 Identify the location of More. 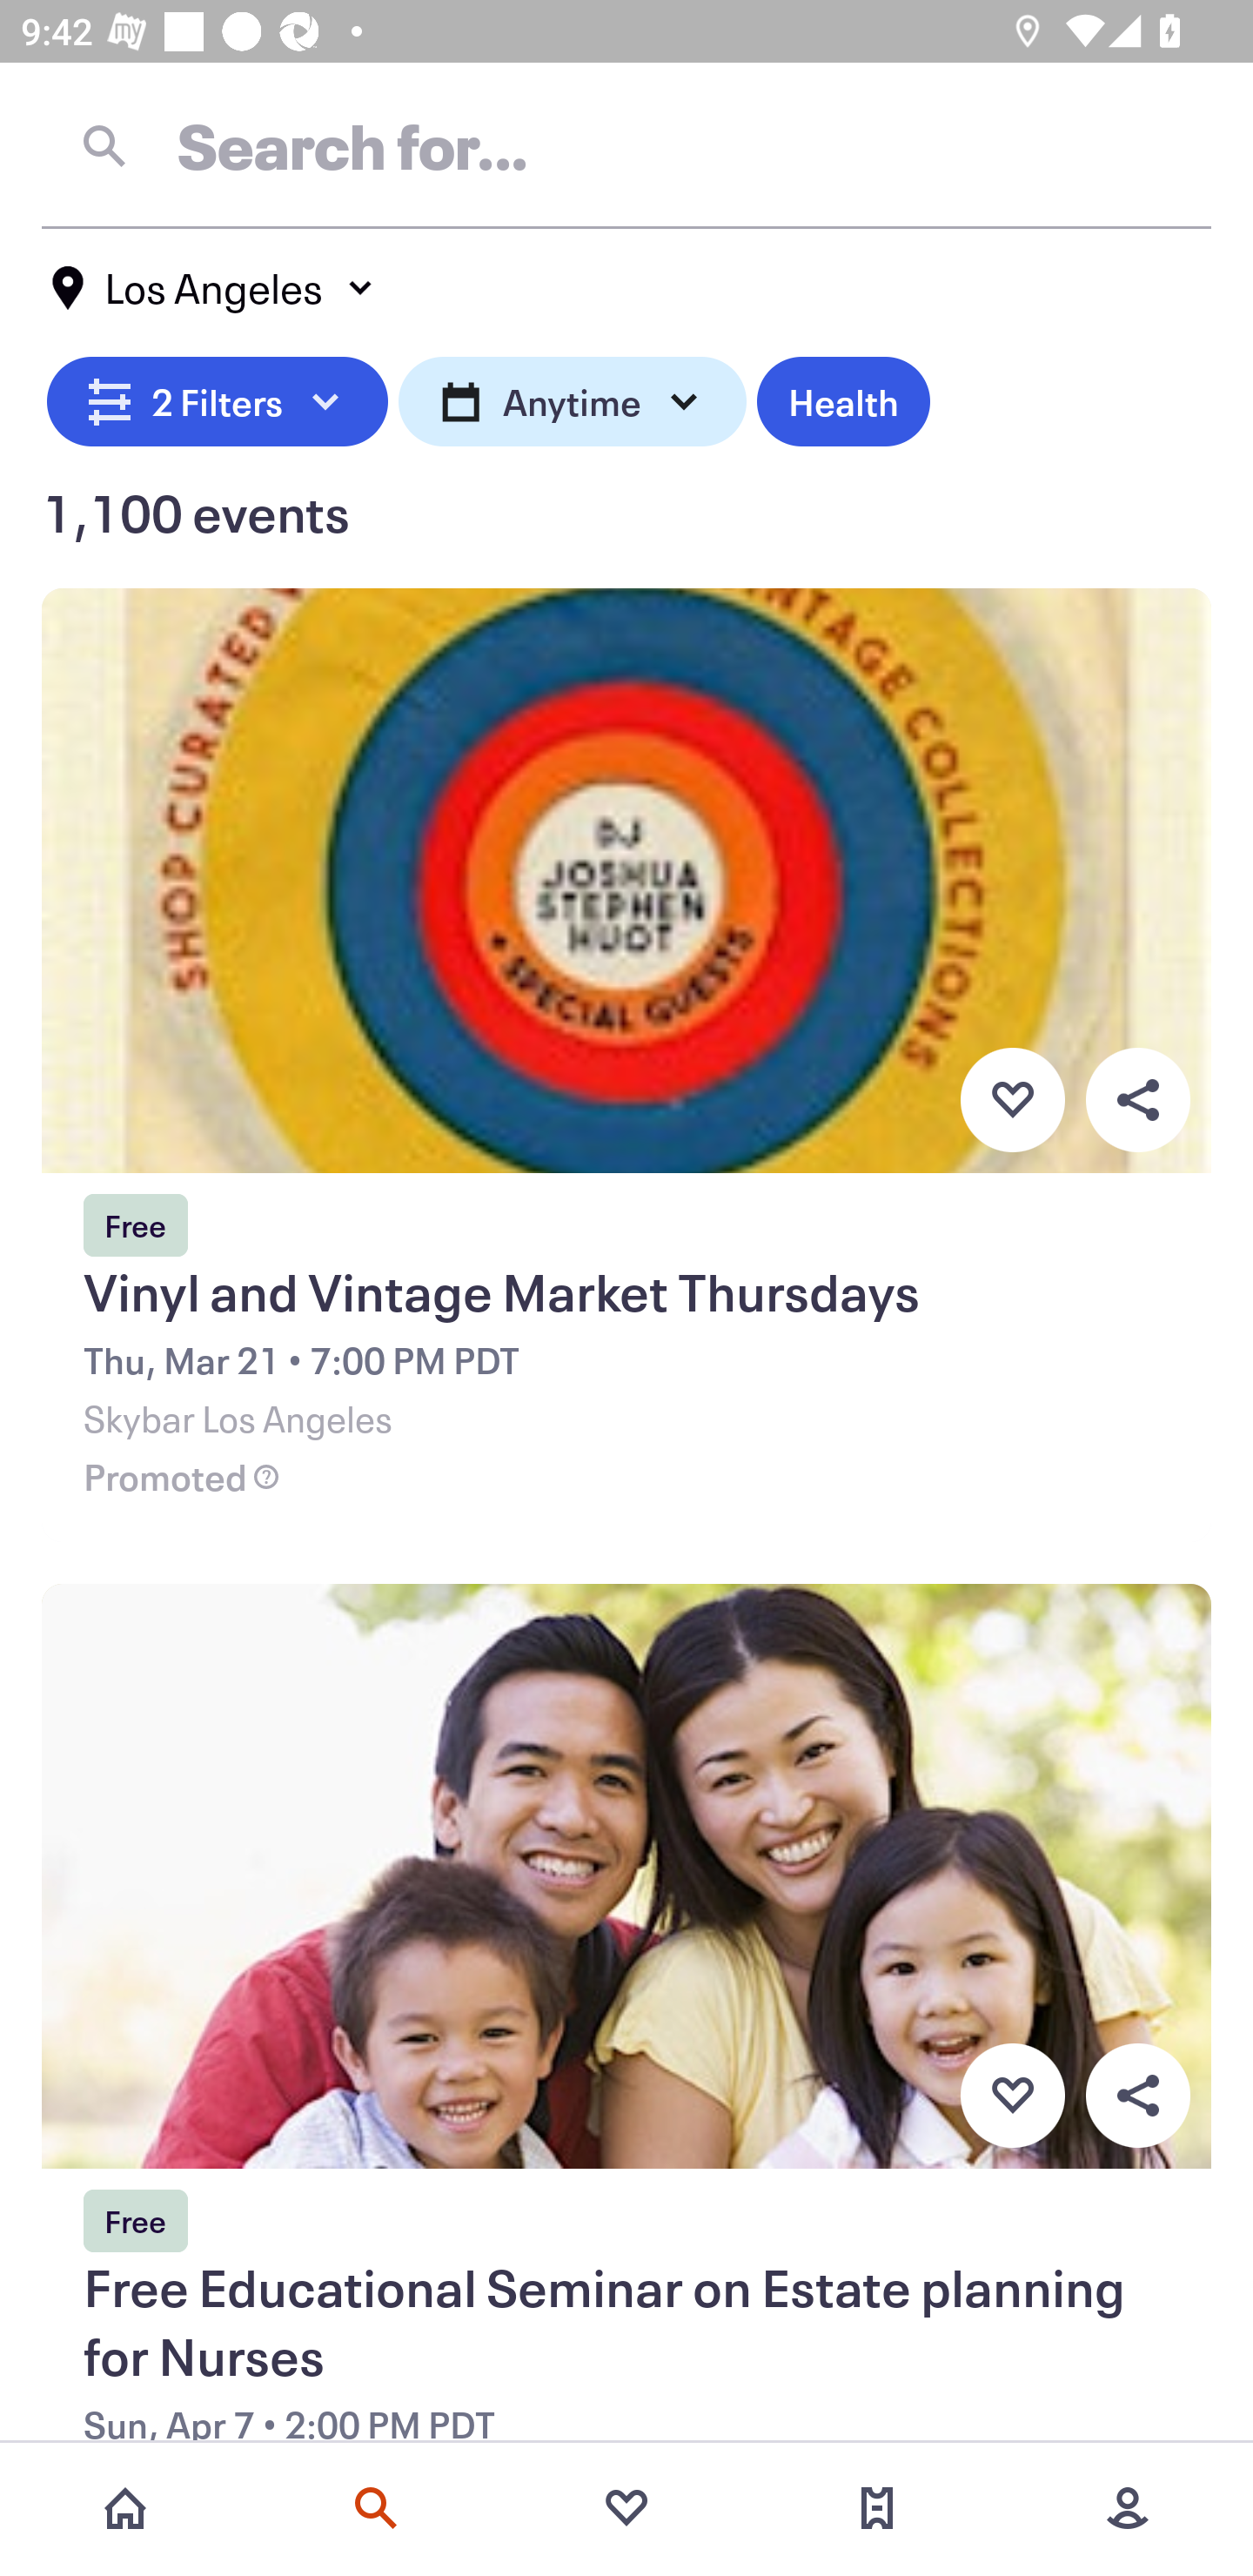
(1128, 2508).